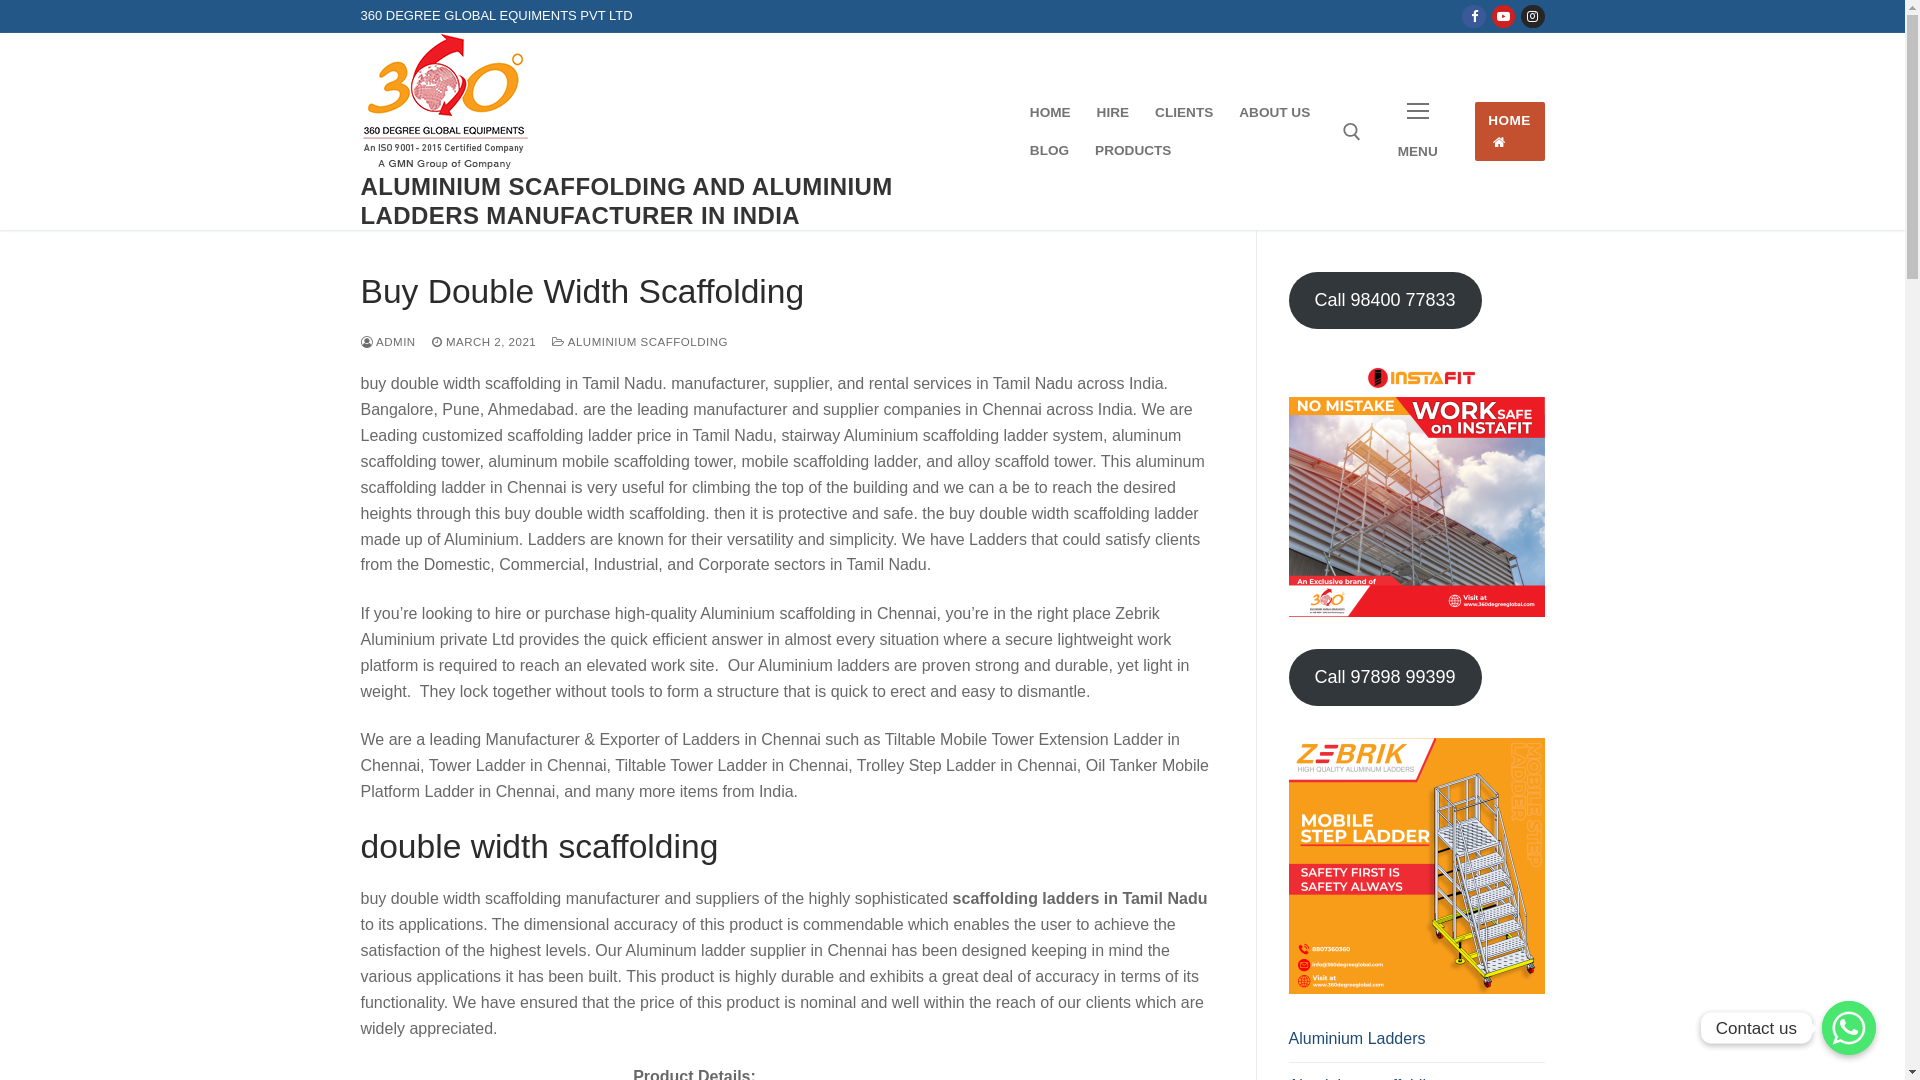 This screenshot has width=1920, height=1080. What do you see at coordinates (388, 342) in the screenshot?
I see `ADMIN` at bounding box center [388, 342].